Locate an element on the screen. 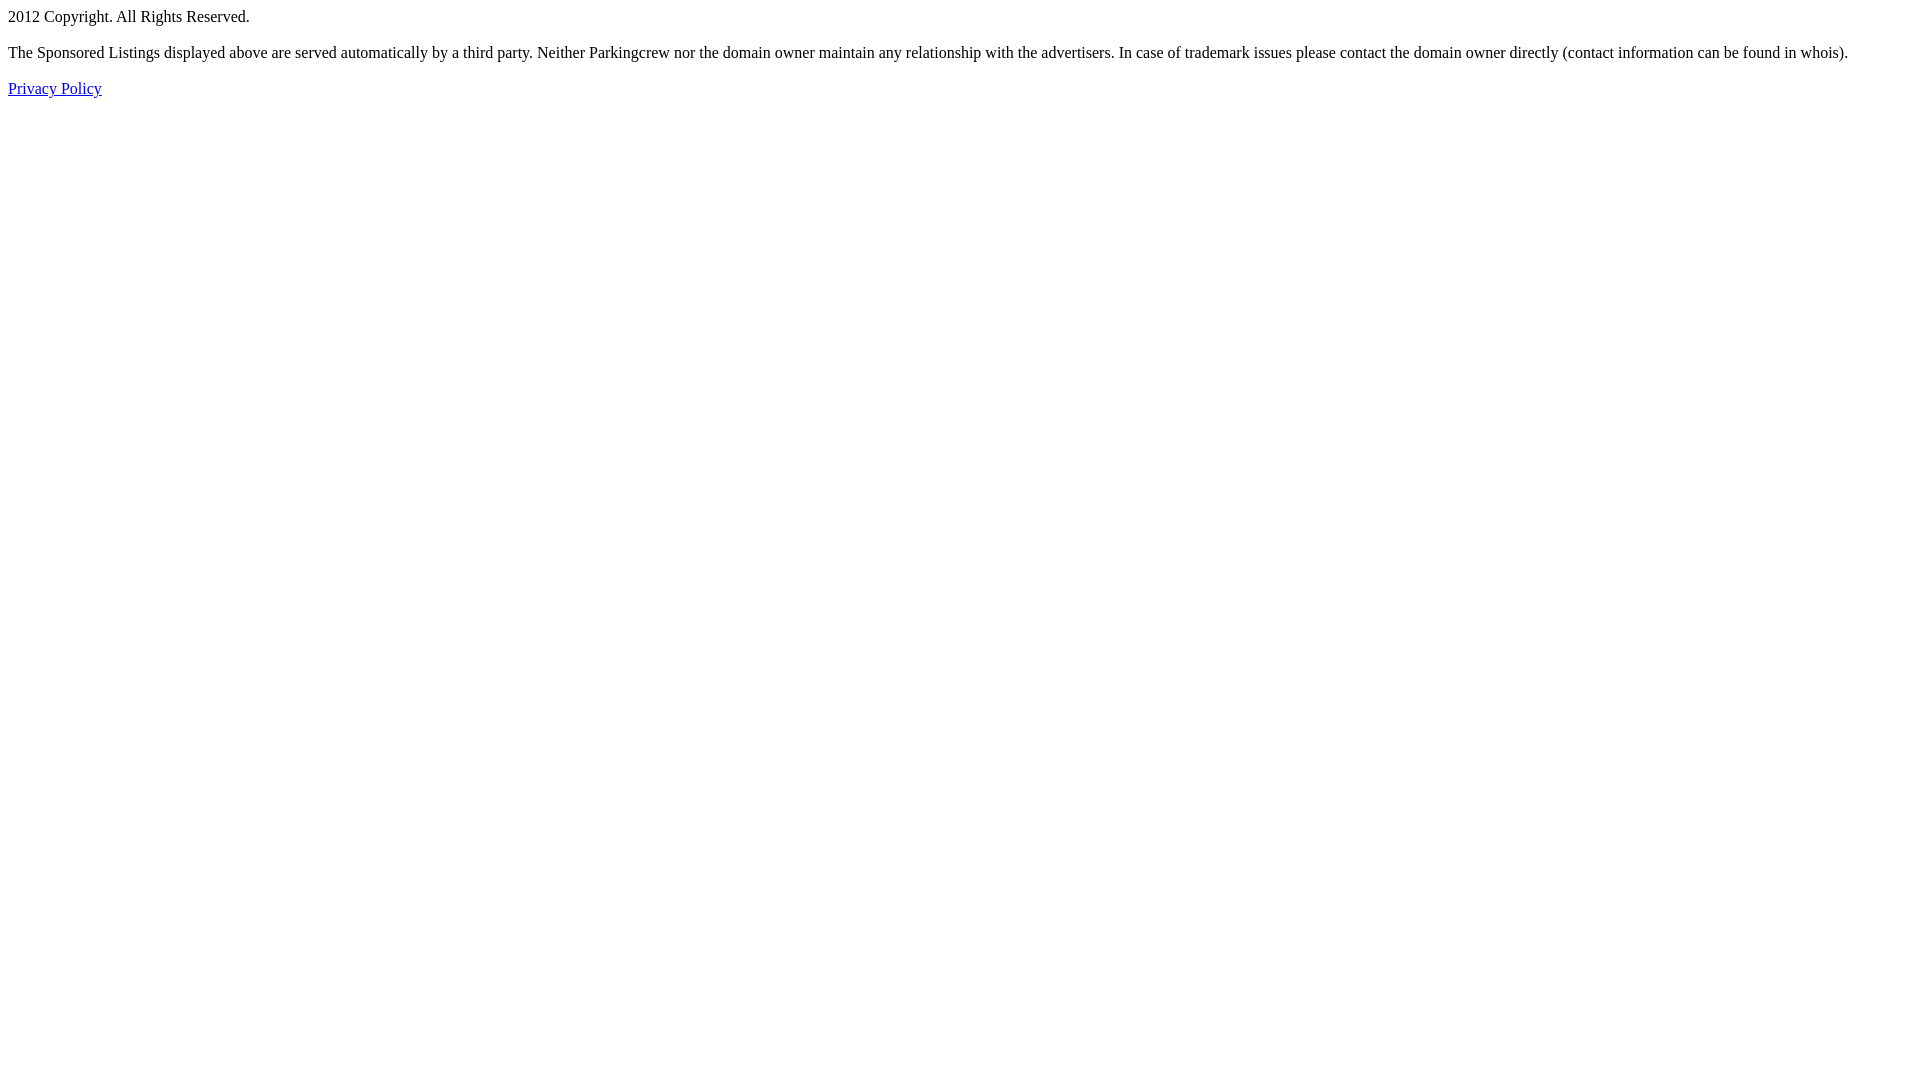  Privacy Policy is located at coordinates (55, 88).